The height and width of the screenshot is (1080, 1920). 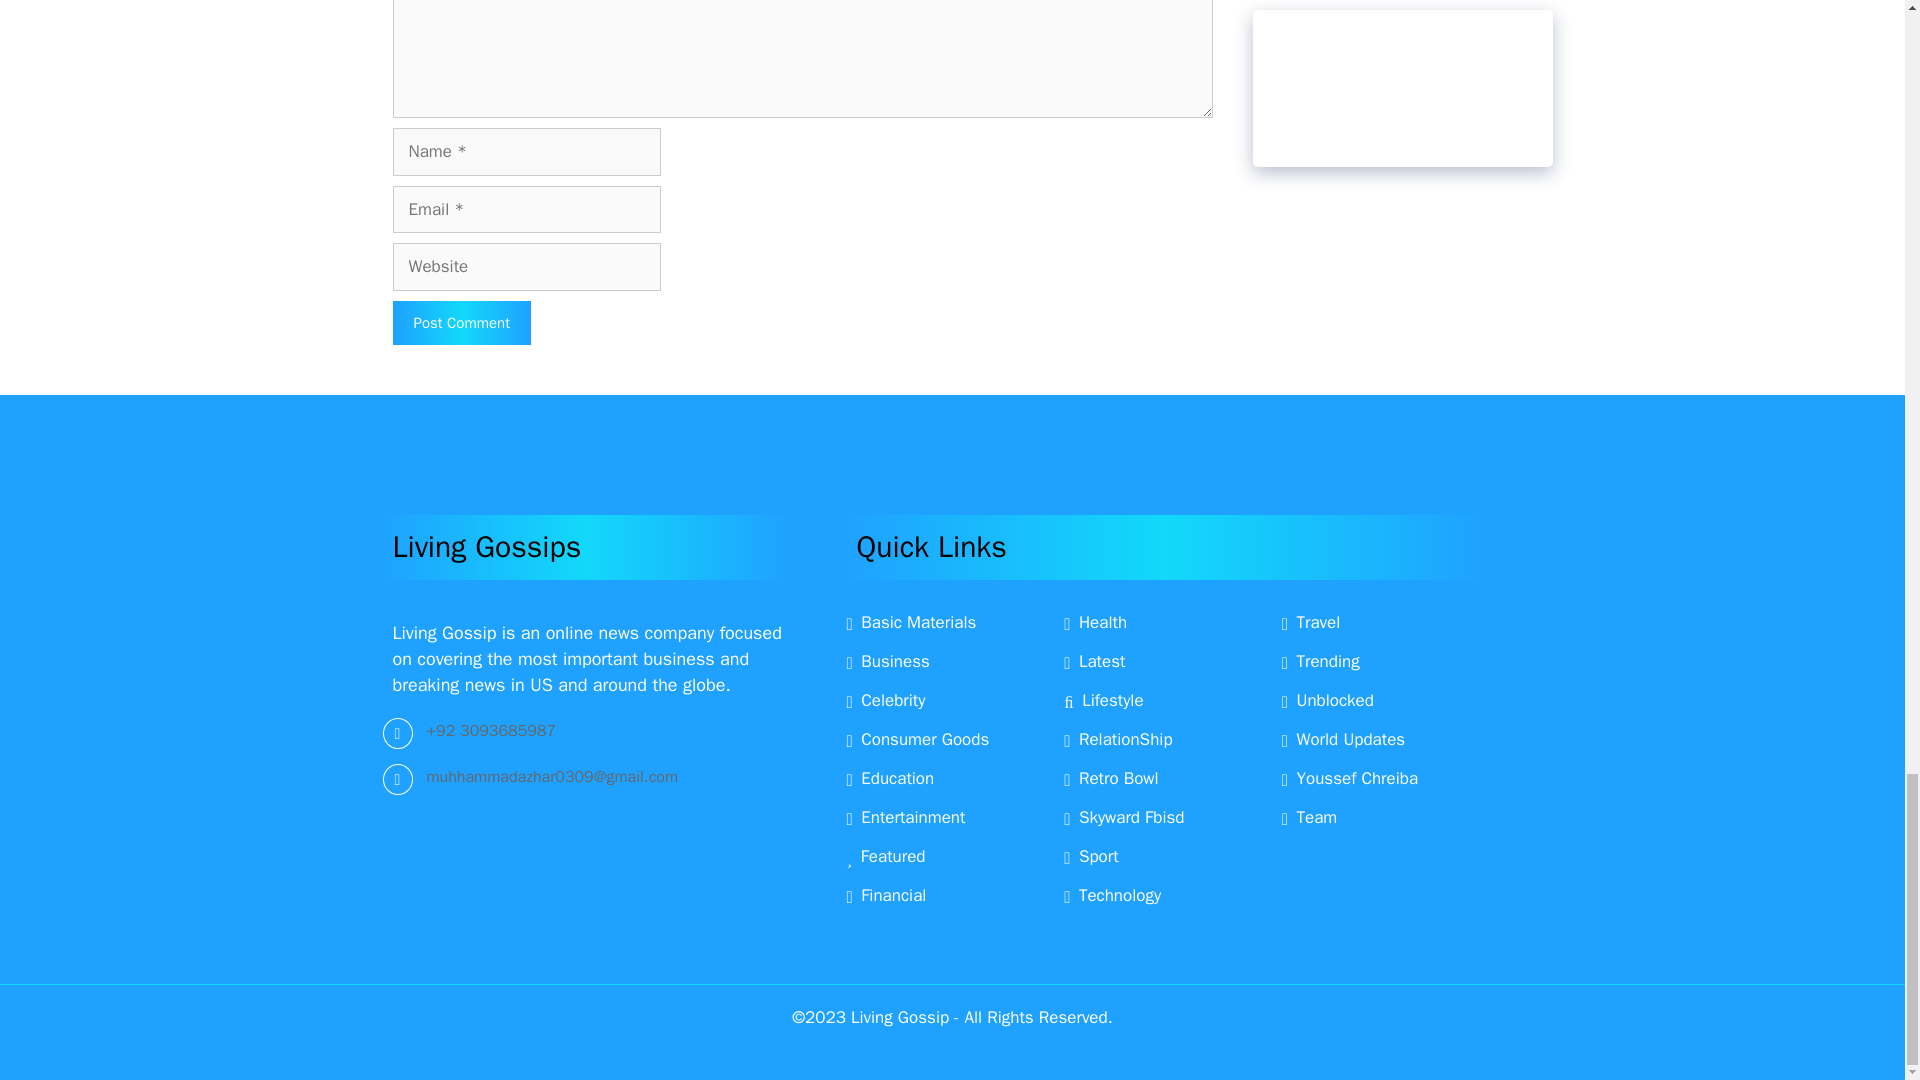 I want to click on Basic Materials, so click(x=910, y=622).